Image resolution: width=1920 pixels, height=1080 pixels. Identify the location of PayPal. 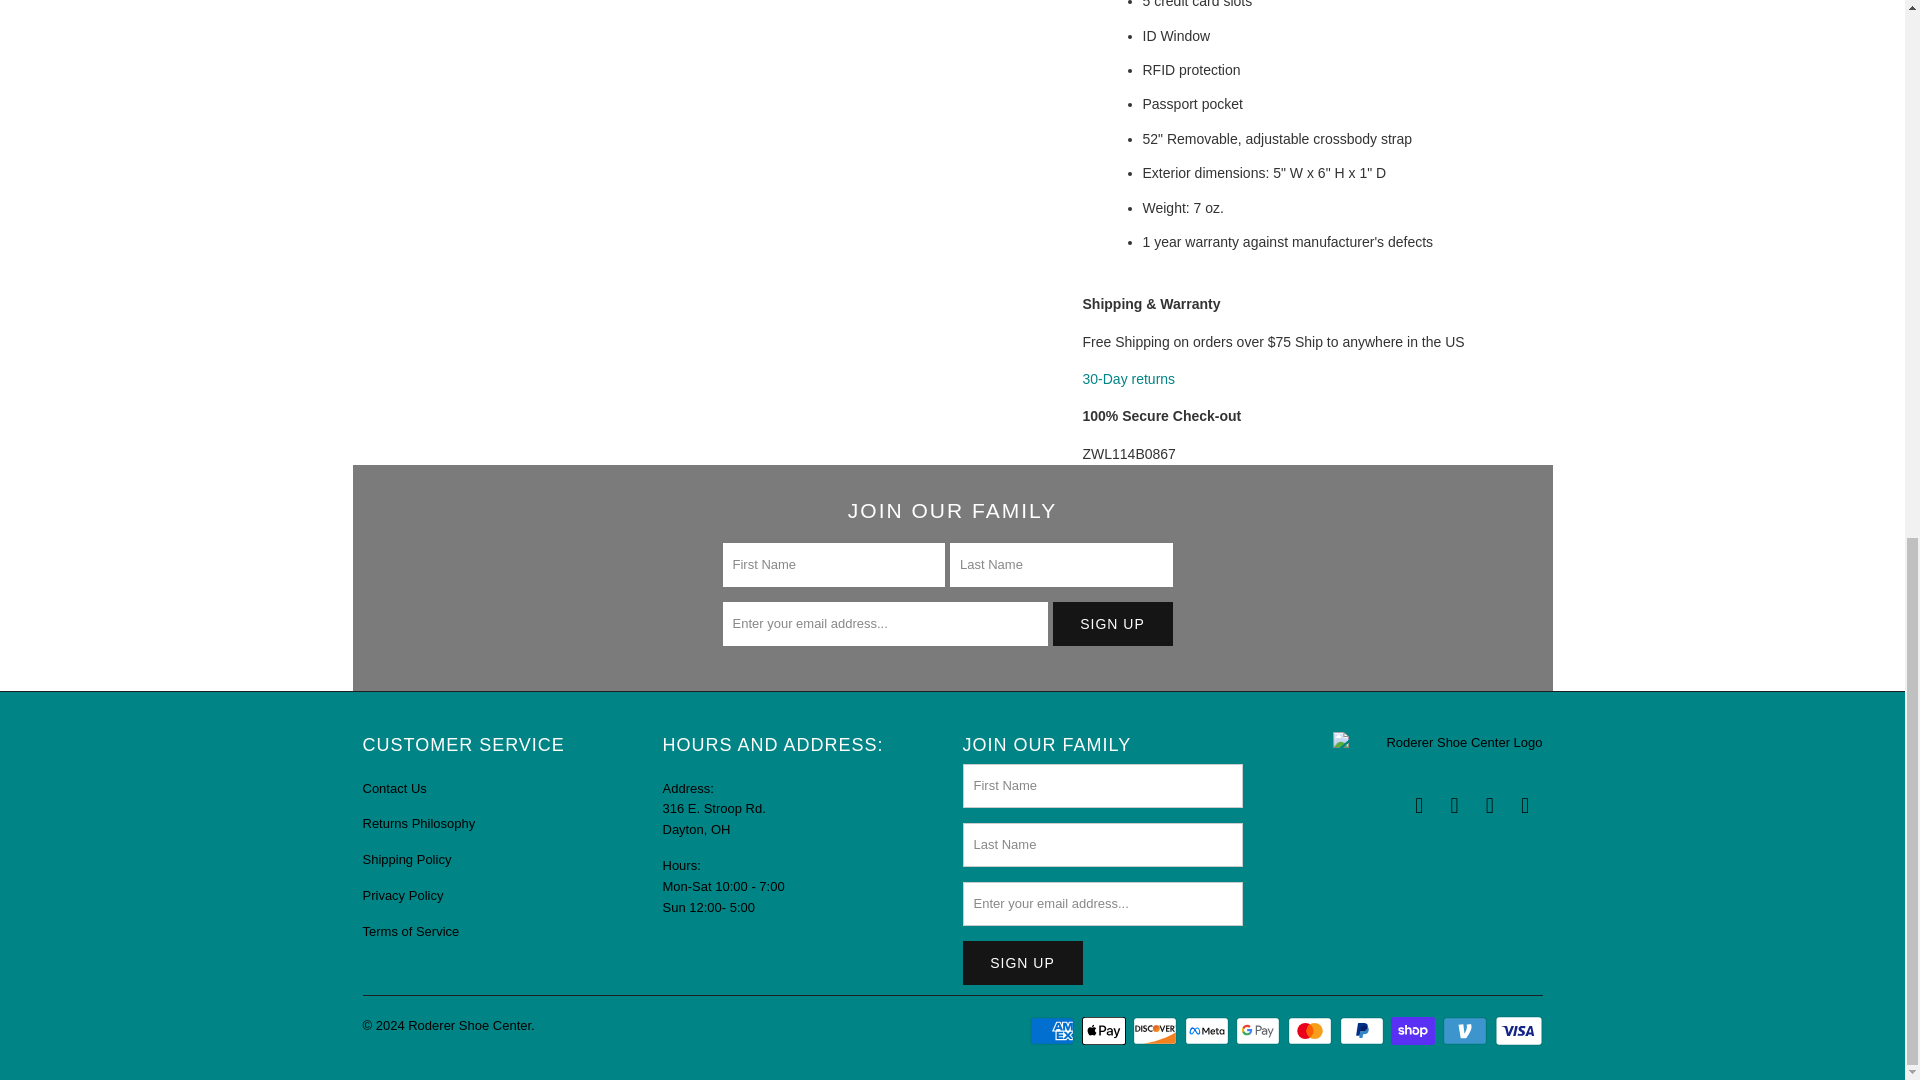
(1364, 1031).